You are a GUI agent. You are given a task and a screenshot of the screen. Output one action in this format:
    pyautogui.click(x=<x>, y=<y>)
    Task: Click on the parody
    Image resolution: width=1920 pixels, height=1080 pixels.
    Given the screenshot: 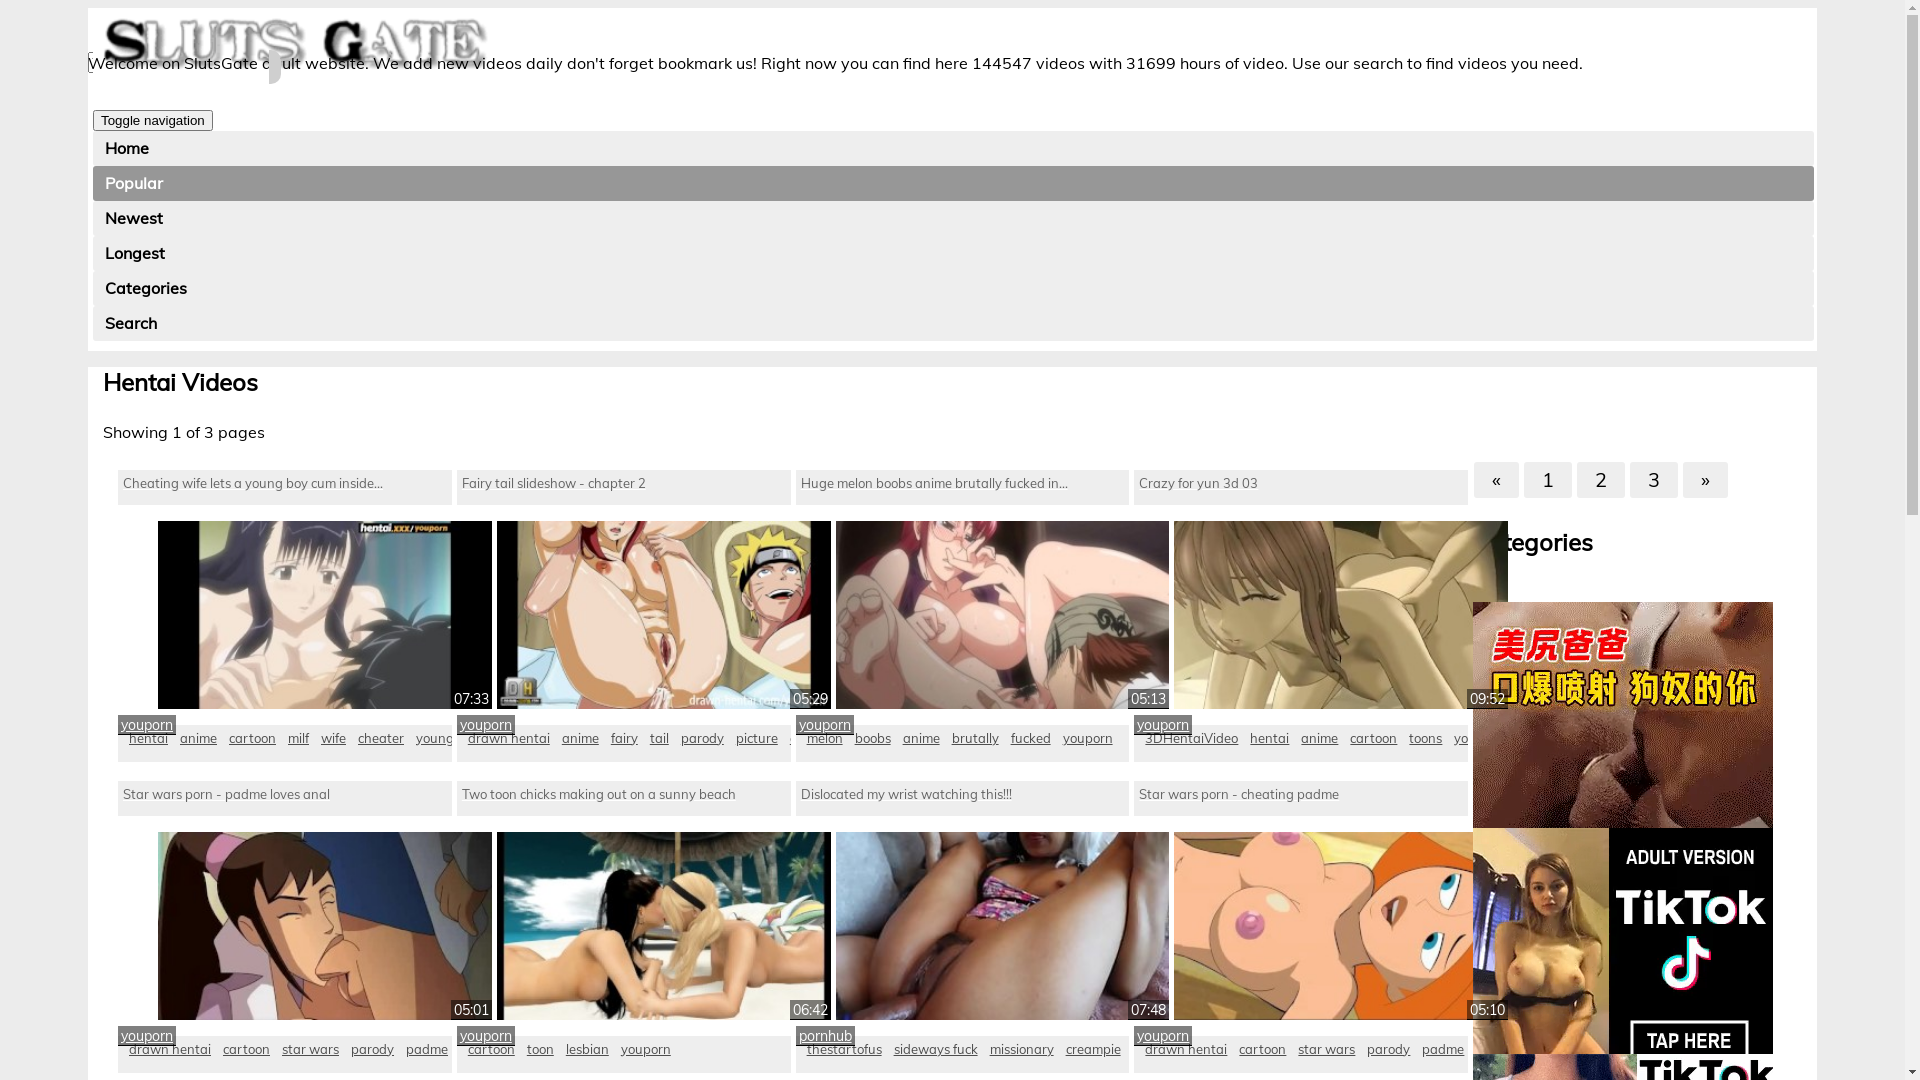 What is the action you would take?
    pyautogui.click(x=1388, y=1049)
    